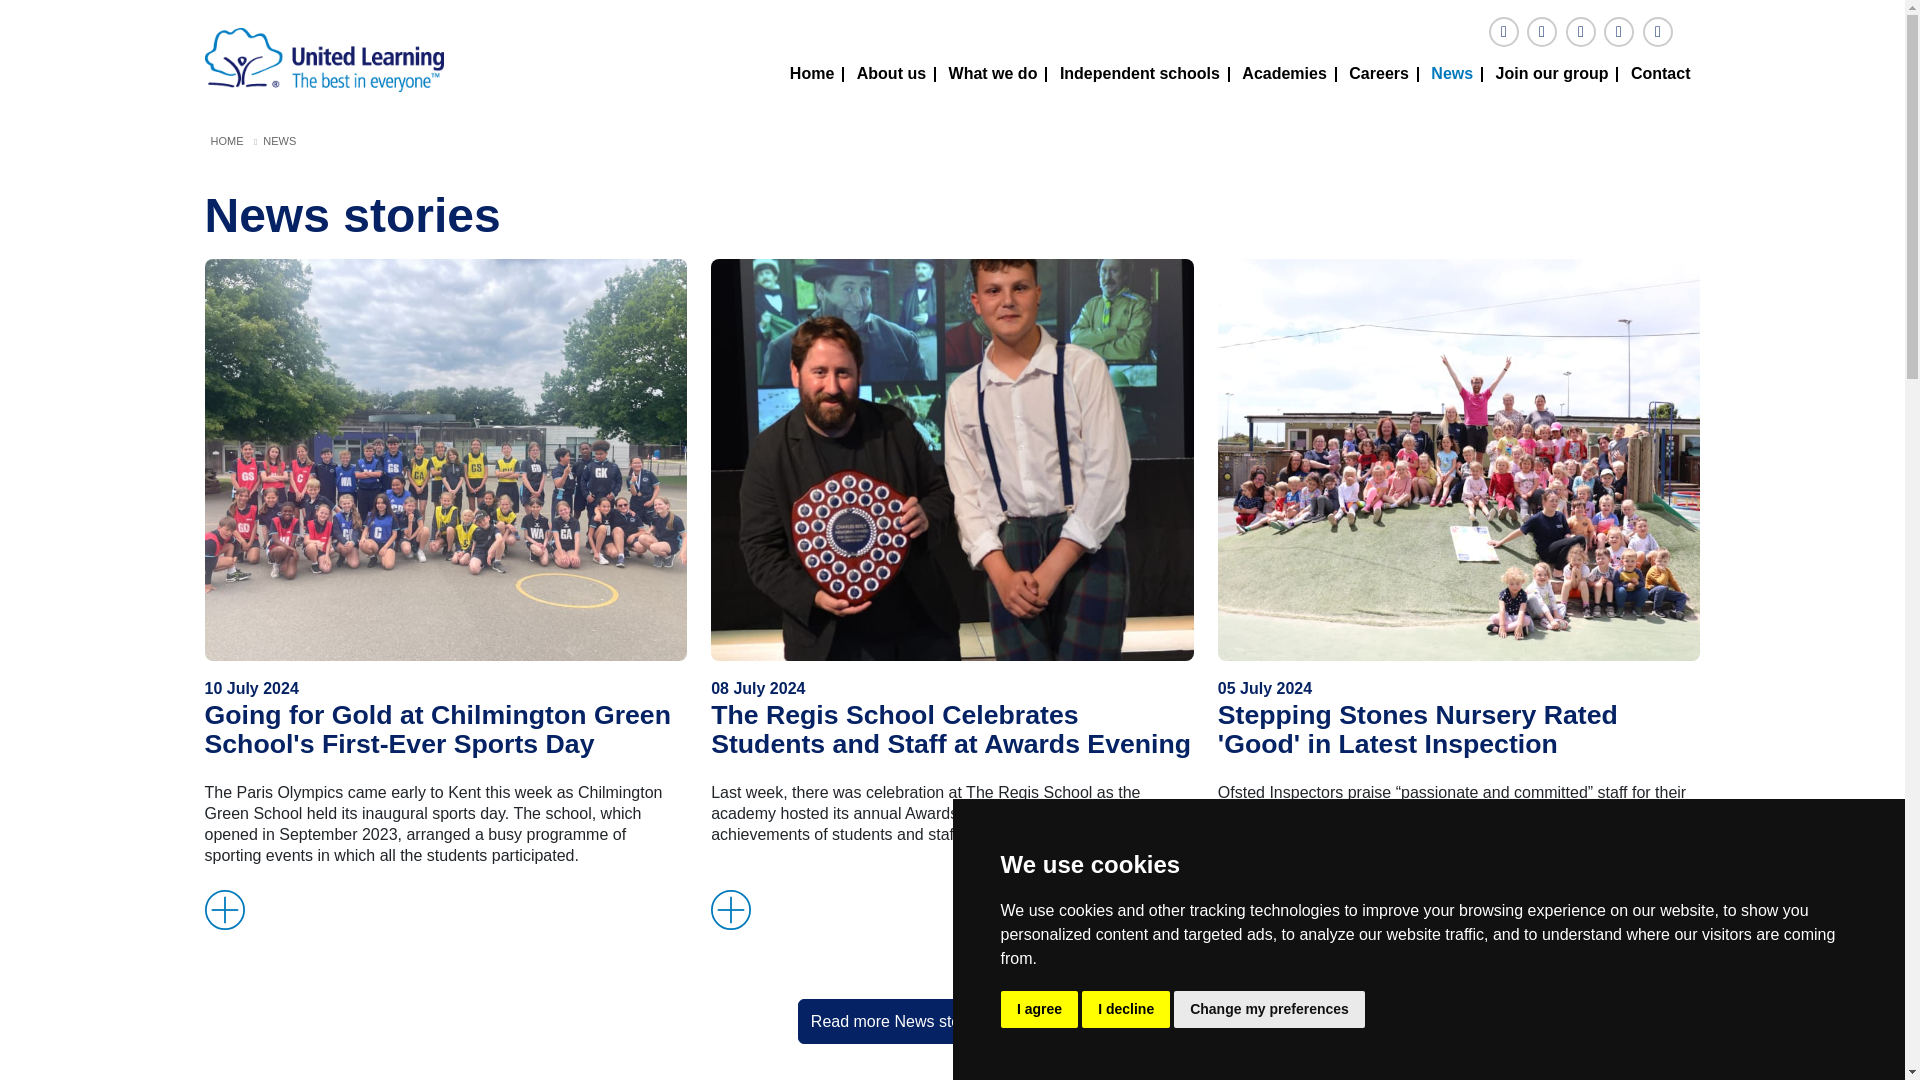  What do you see at coordinates (1269, 1010) in the screenshot?
I see `Change my preferences` at bounding box center [1269, 1010].